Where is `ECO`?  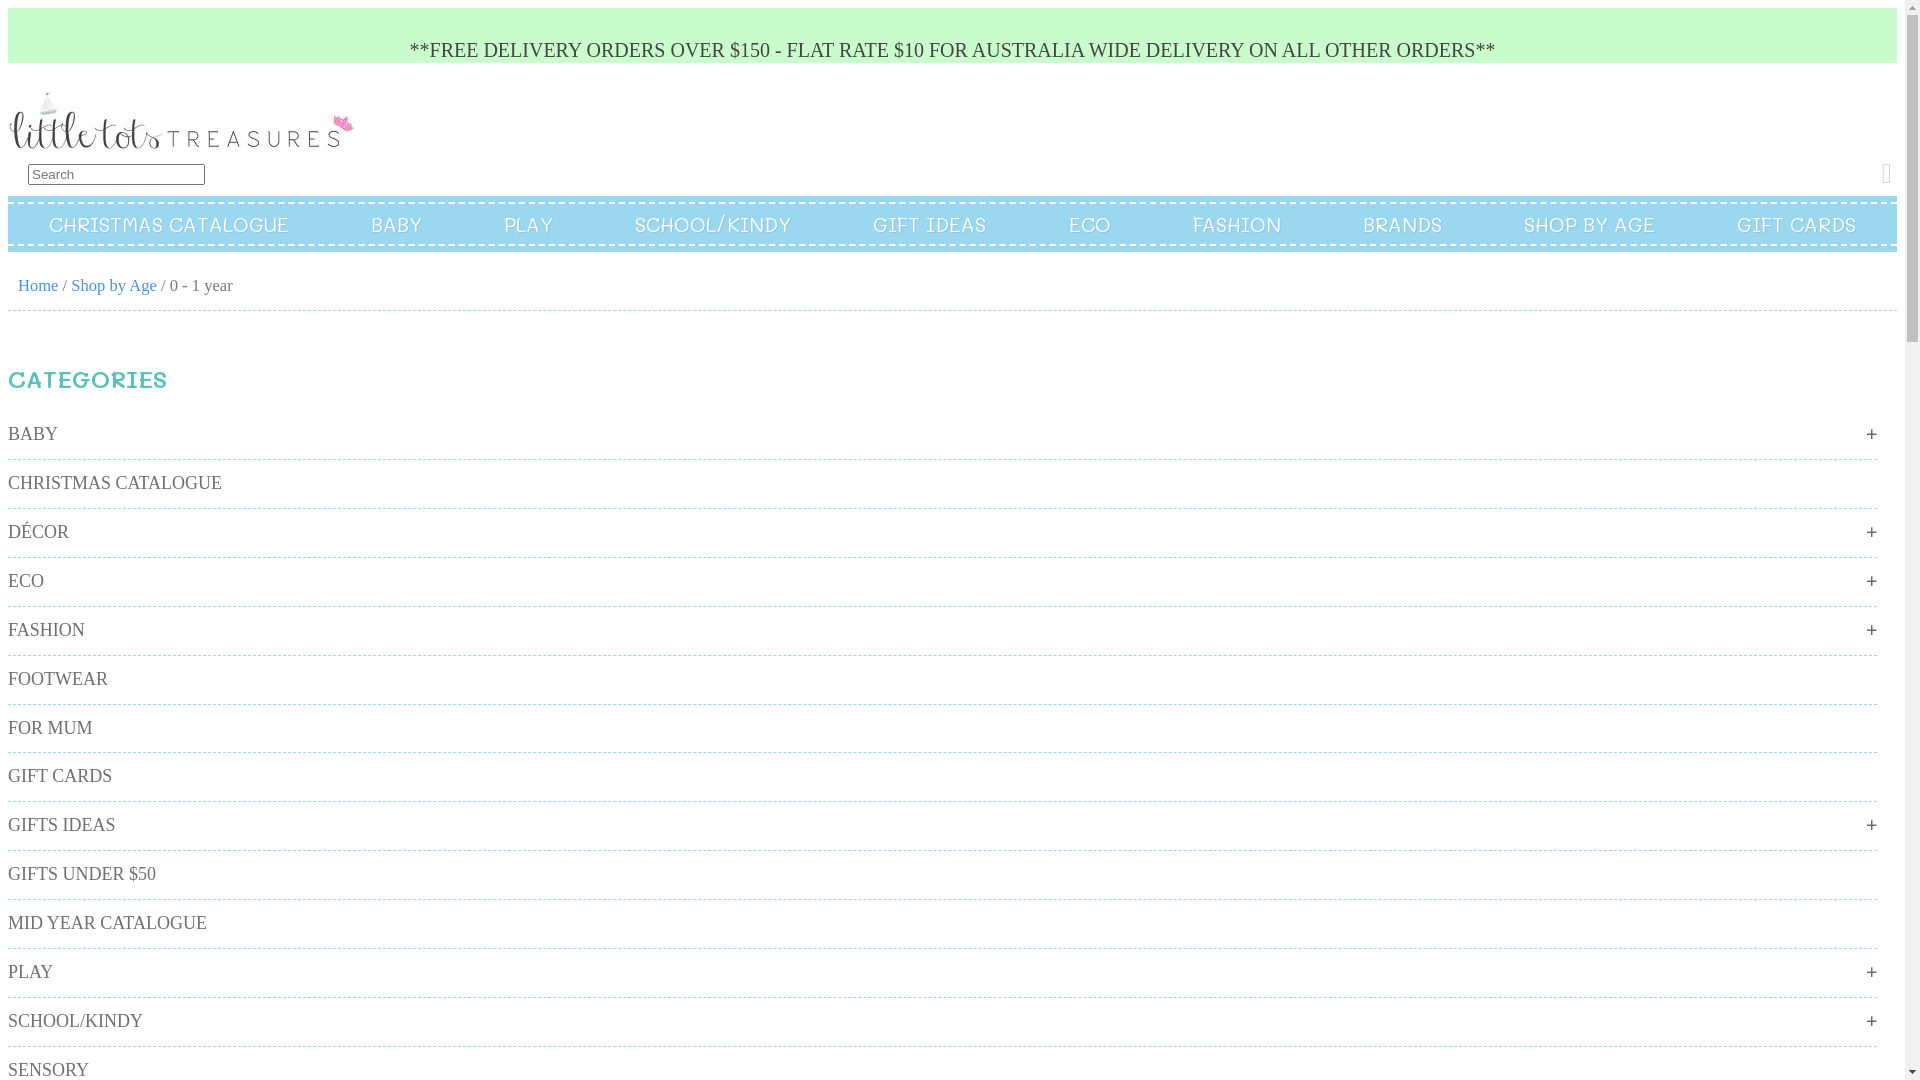 ECO is located at coordinates (1090, 224).